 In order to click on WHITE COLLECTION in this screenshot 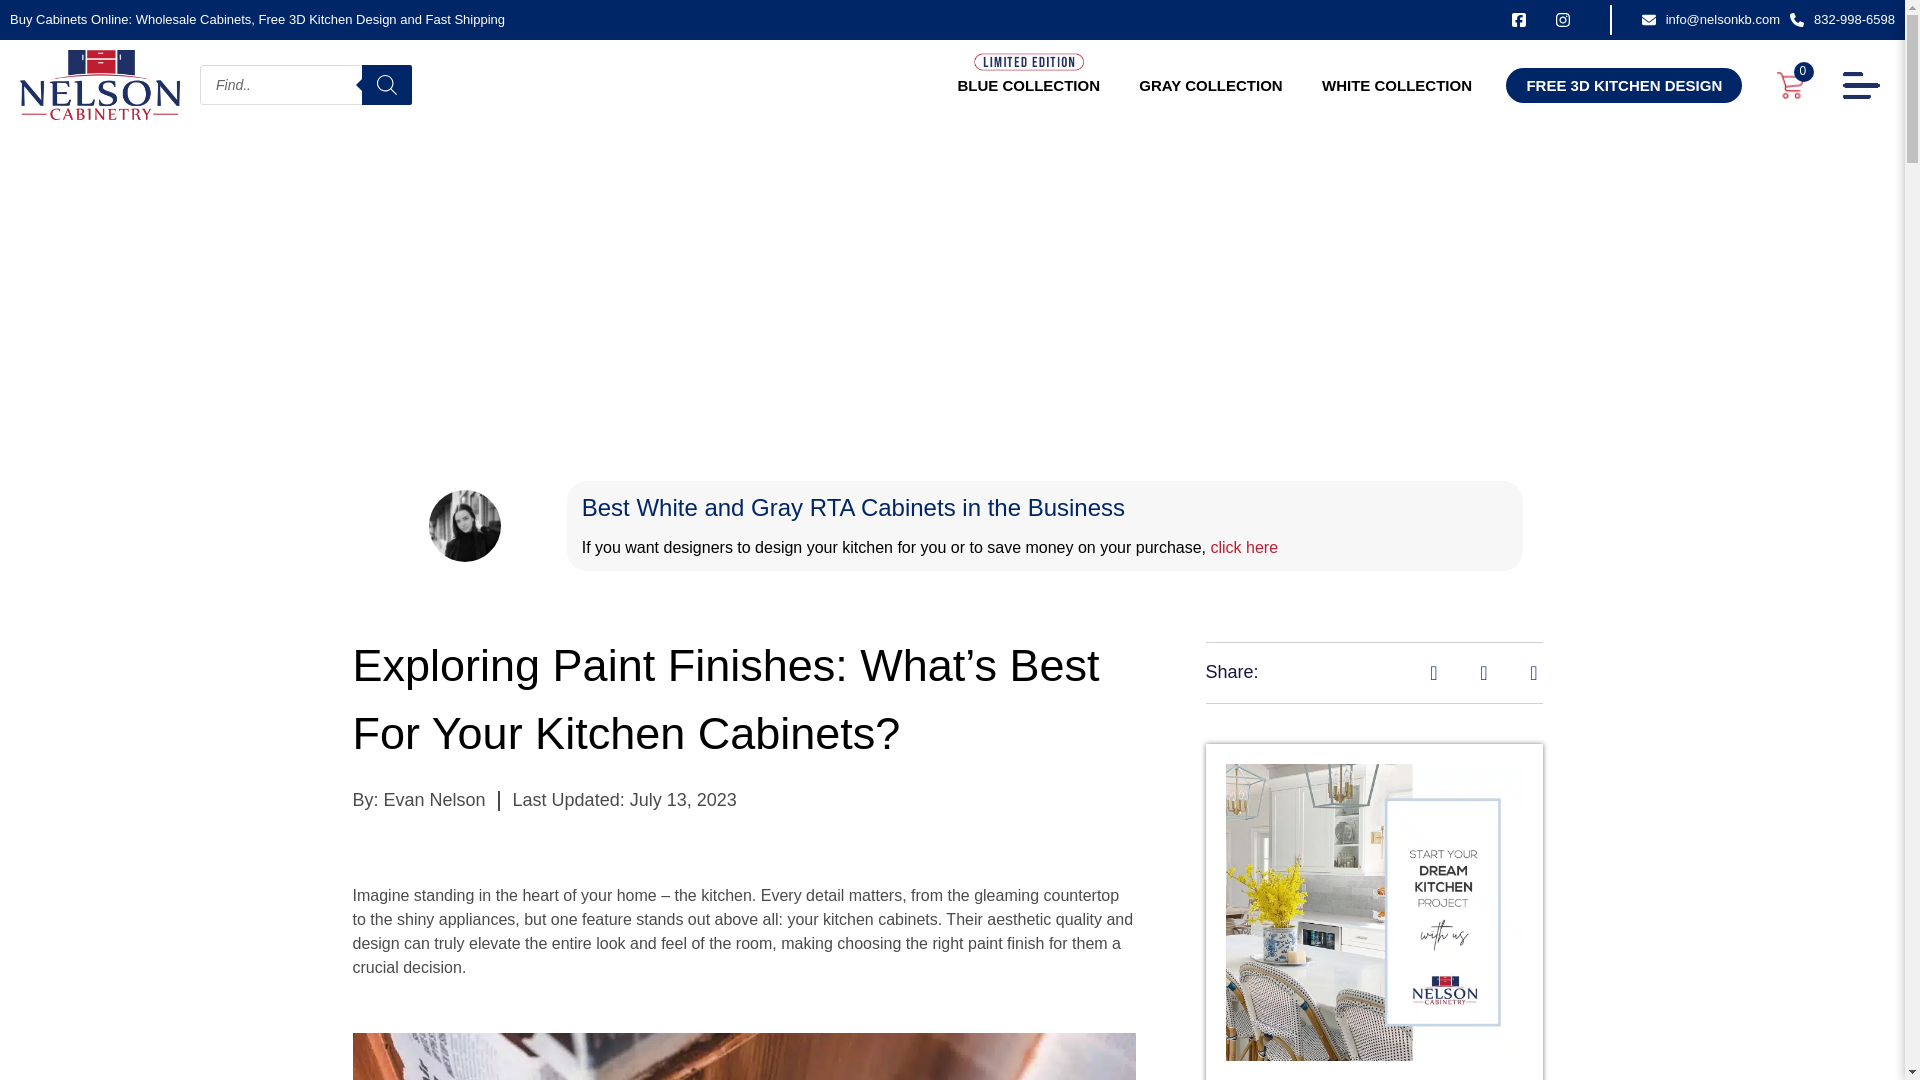, I will do `click(1396, 86)`.